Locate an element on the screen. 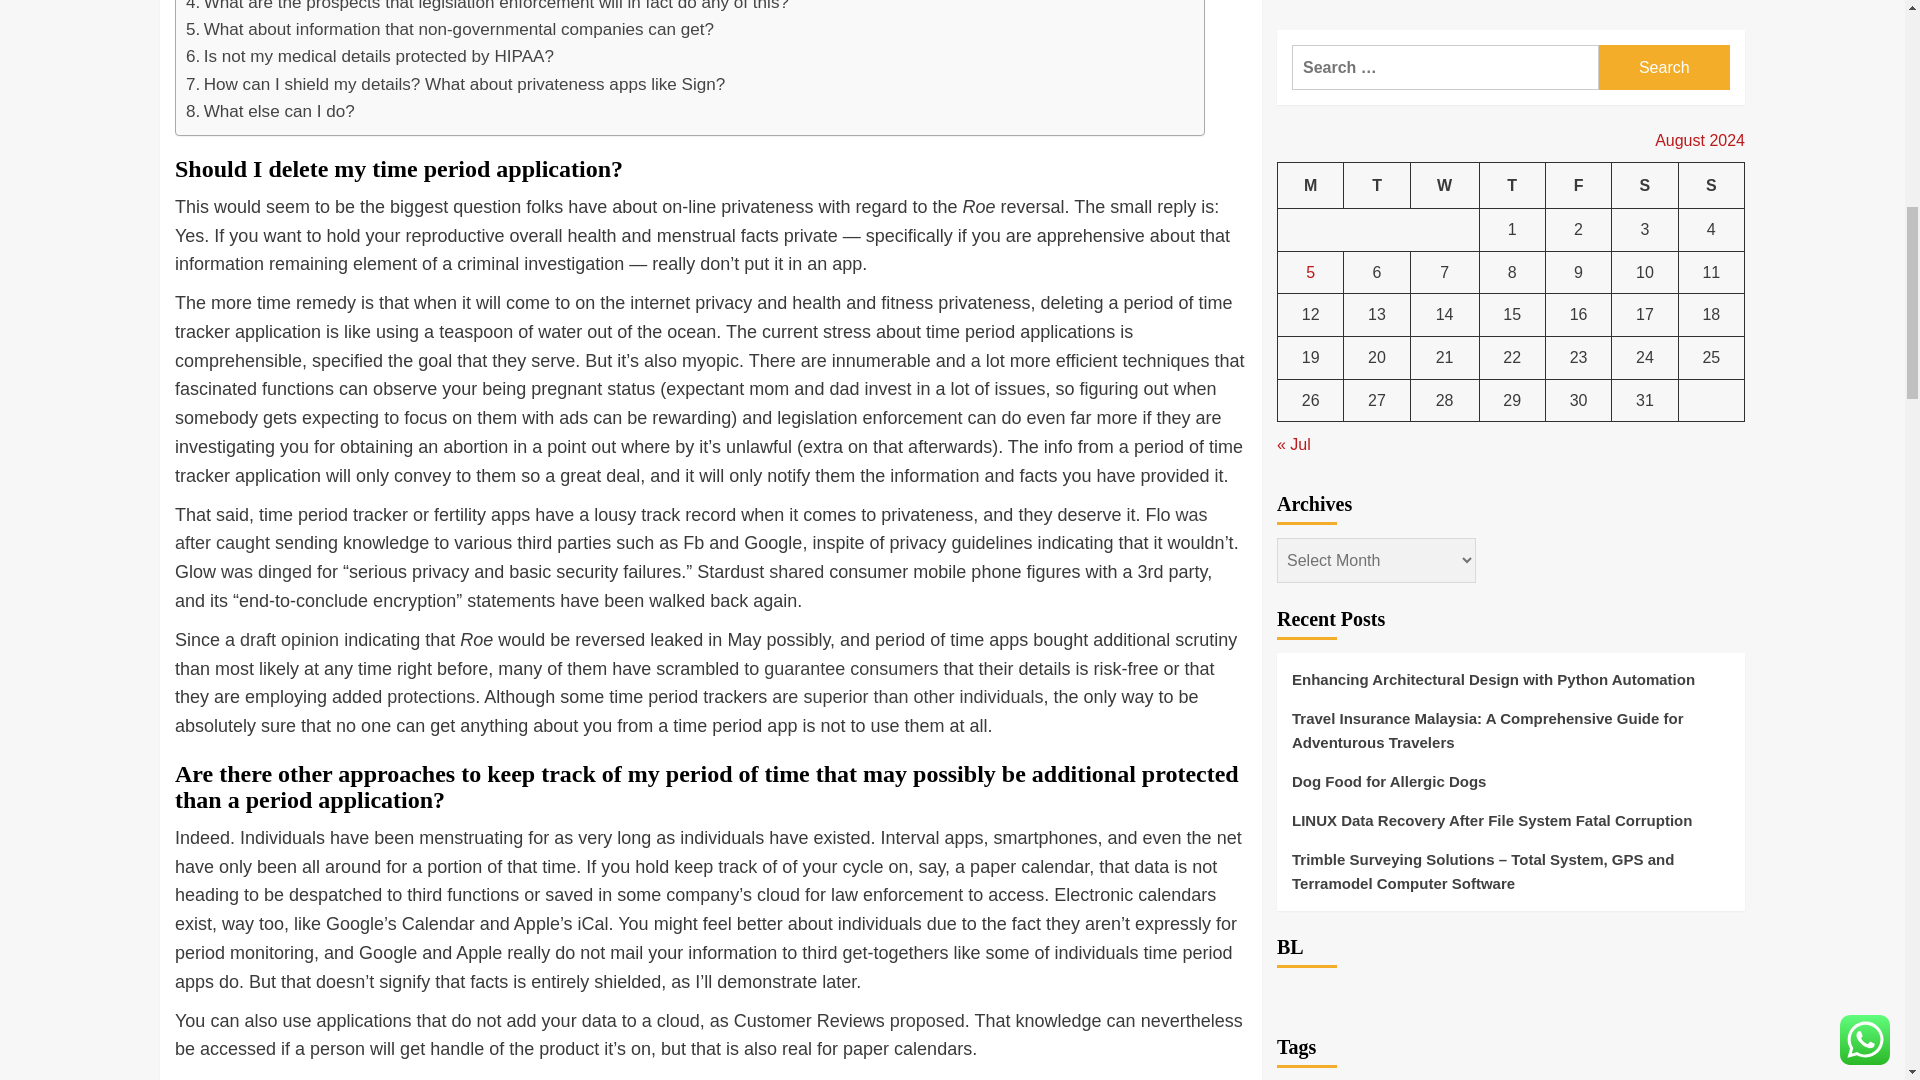 This screenshot has width=1920, height=1080. draft opinion is located at coordinates (290, 640).